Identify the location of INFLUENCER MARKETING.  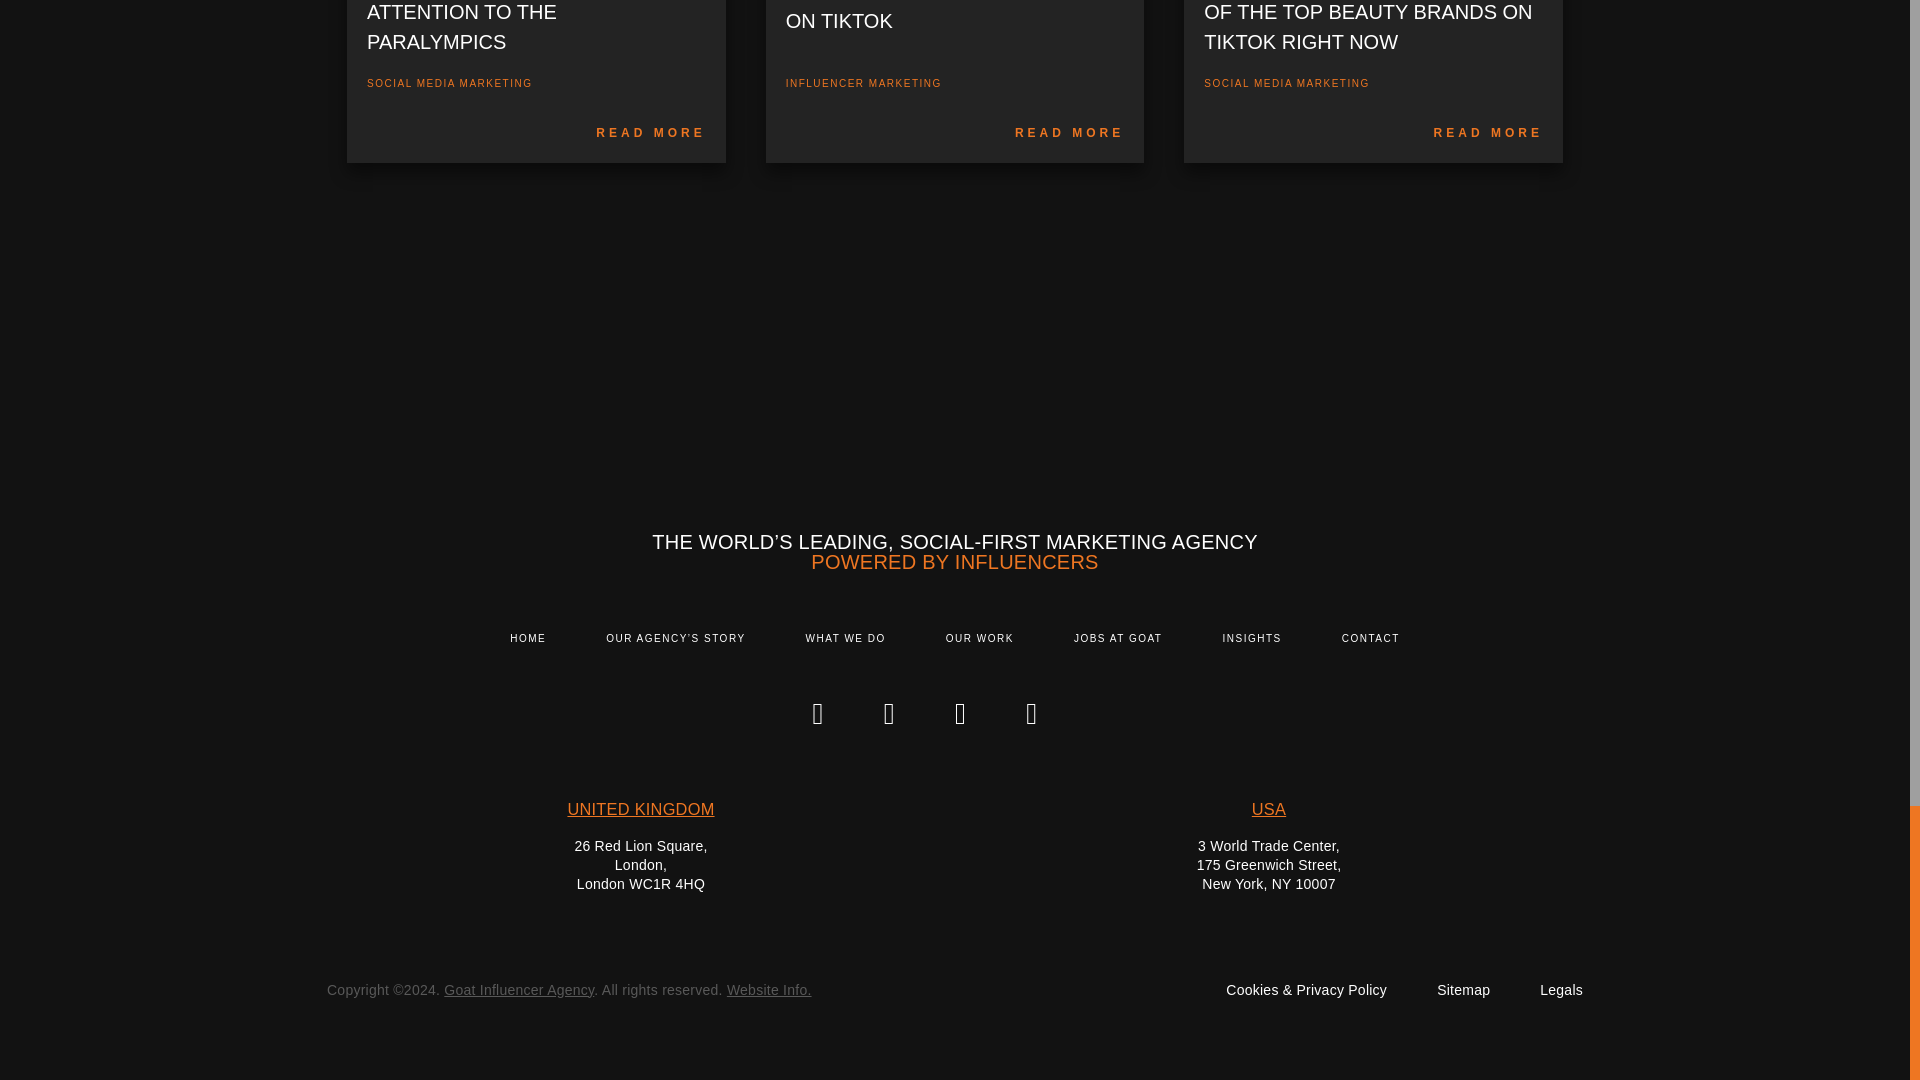
(864, 82).